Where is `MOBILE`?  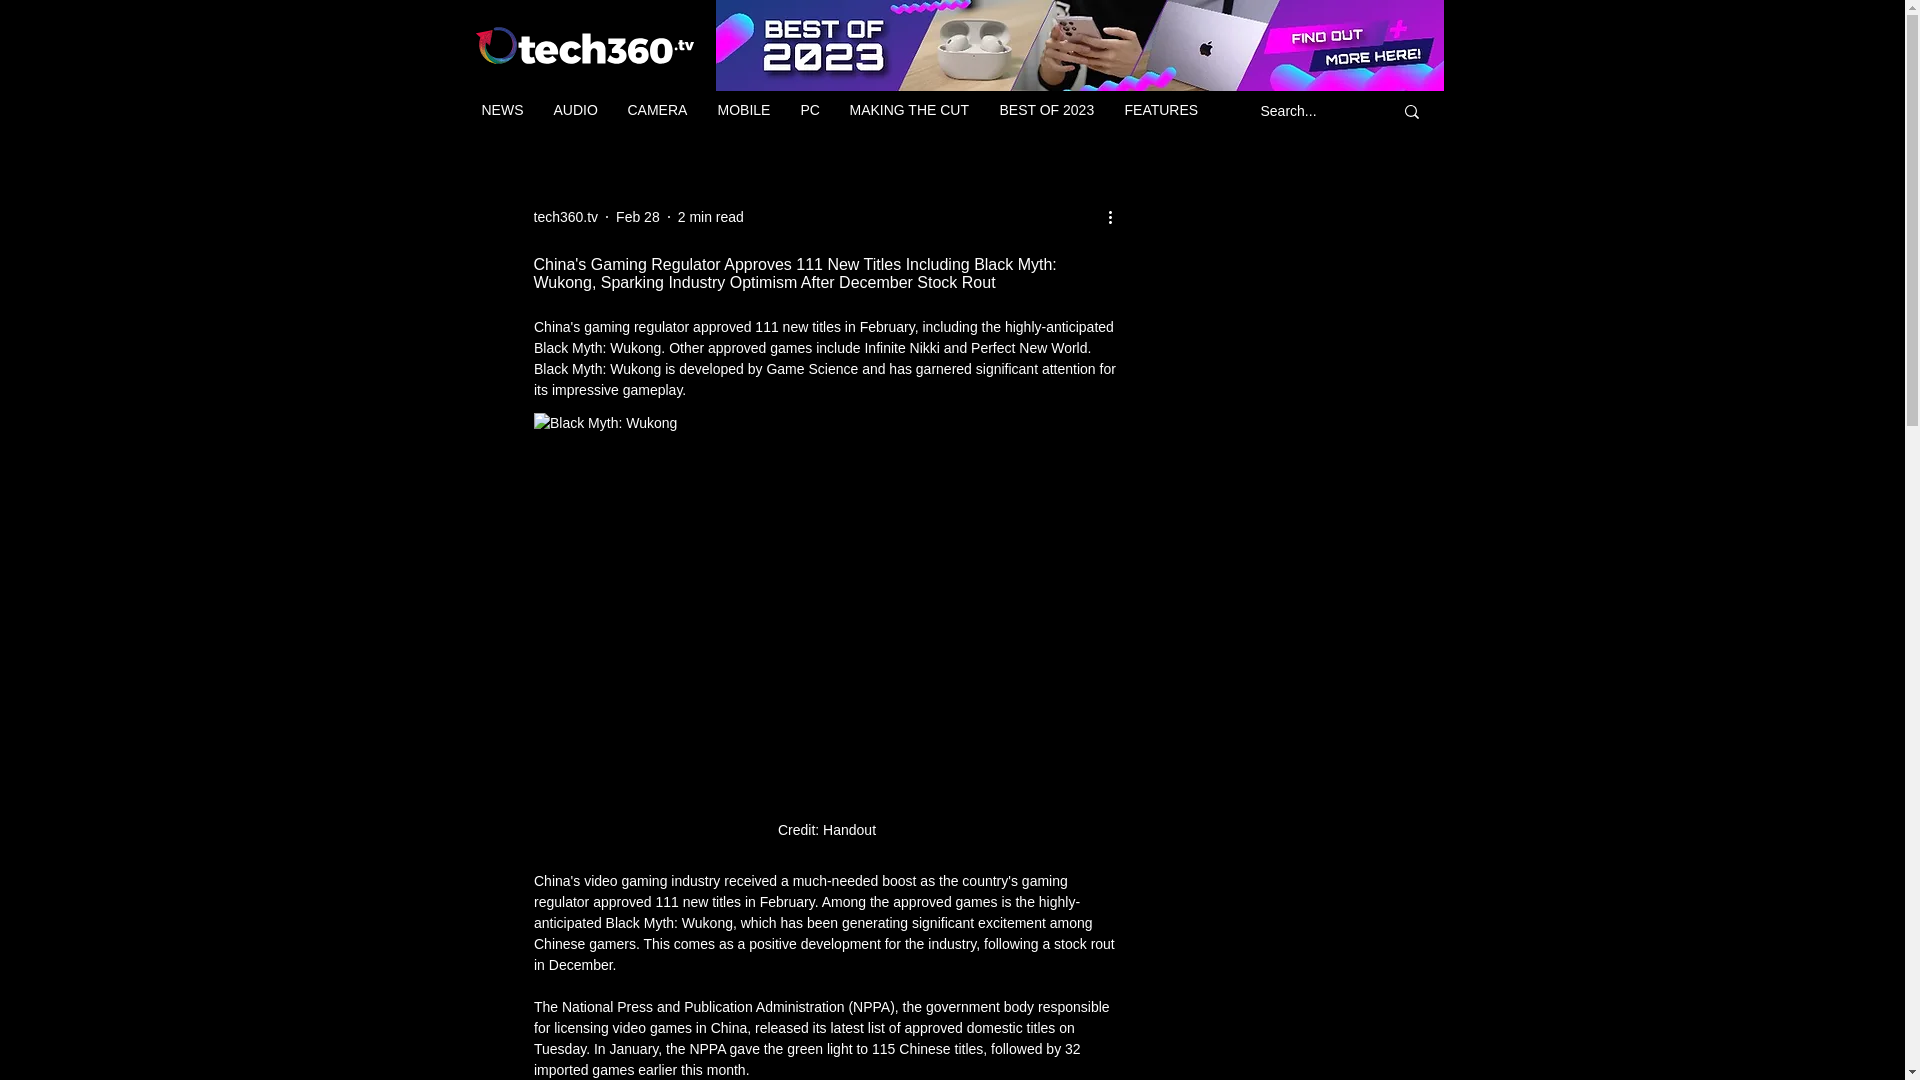 MOBILE is located at coordinates (744, 110).